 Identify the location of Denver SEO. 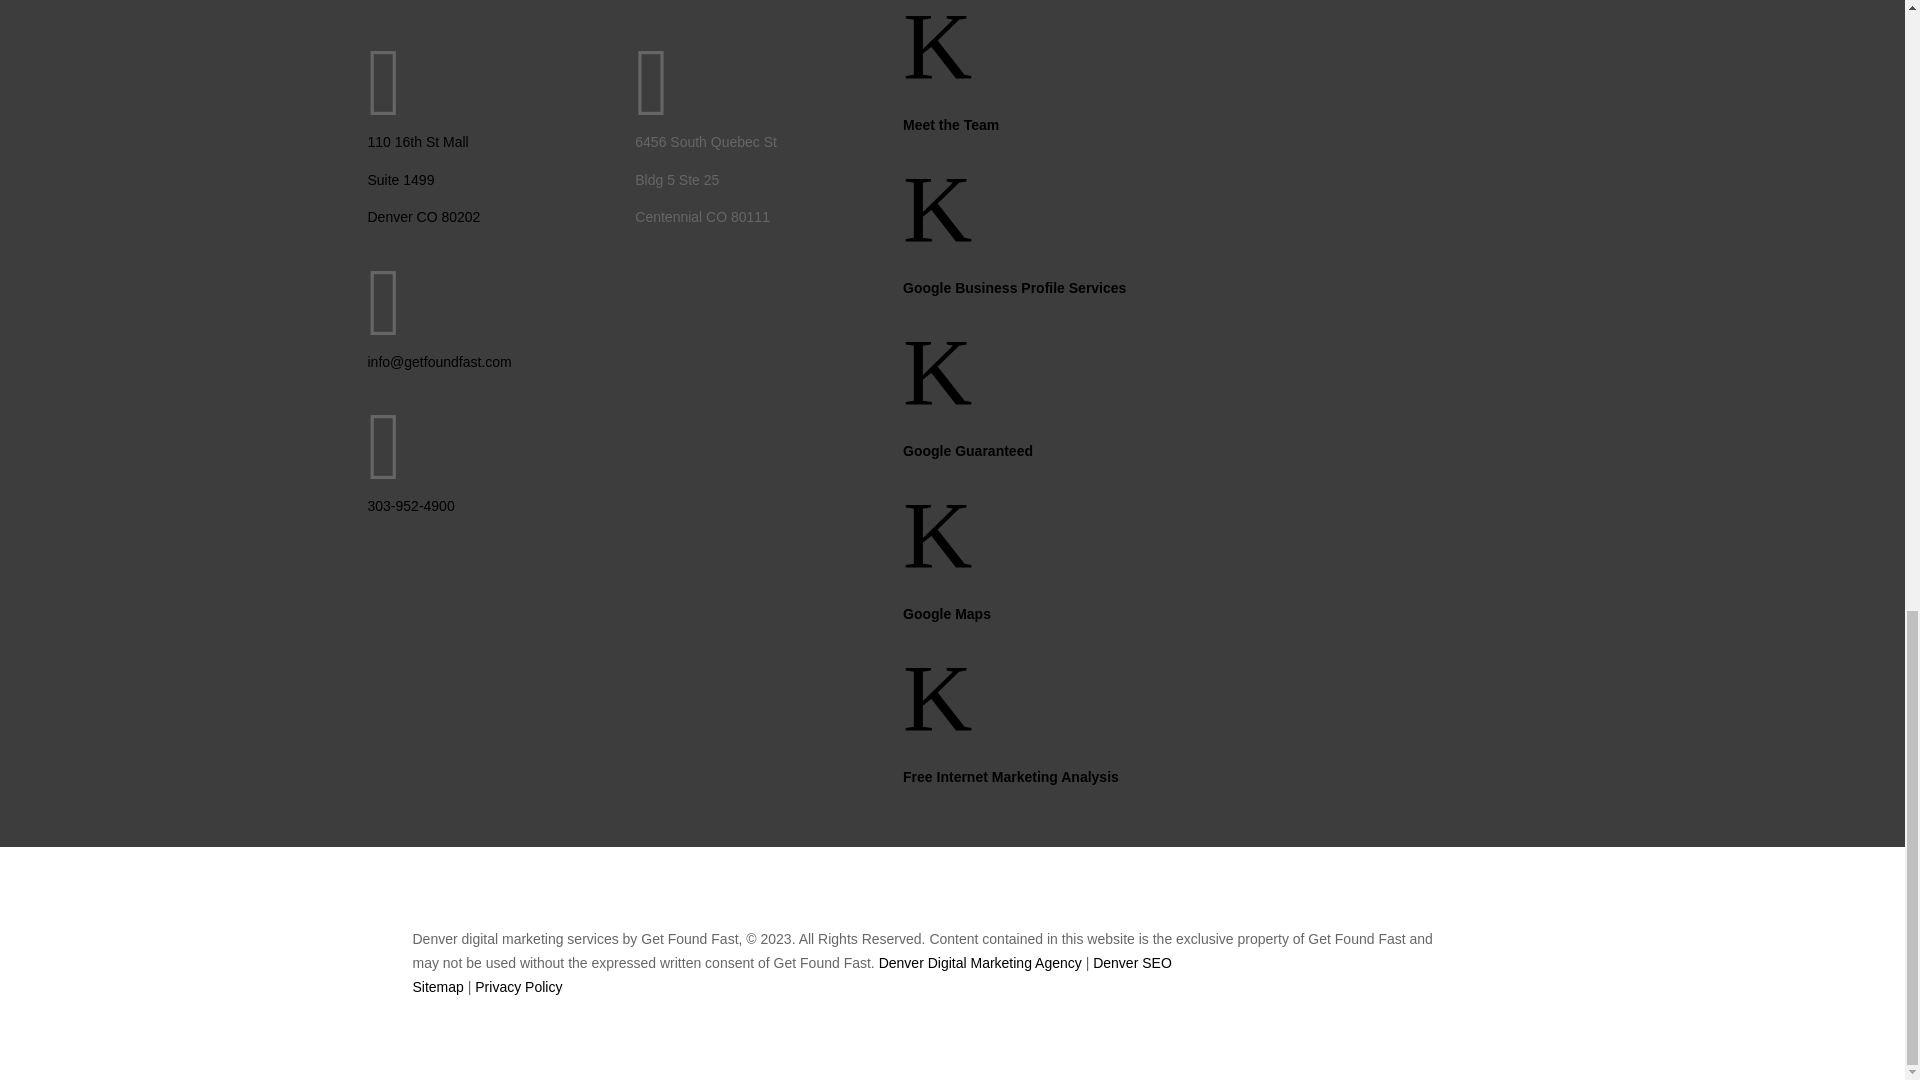
(1132, 962).